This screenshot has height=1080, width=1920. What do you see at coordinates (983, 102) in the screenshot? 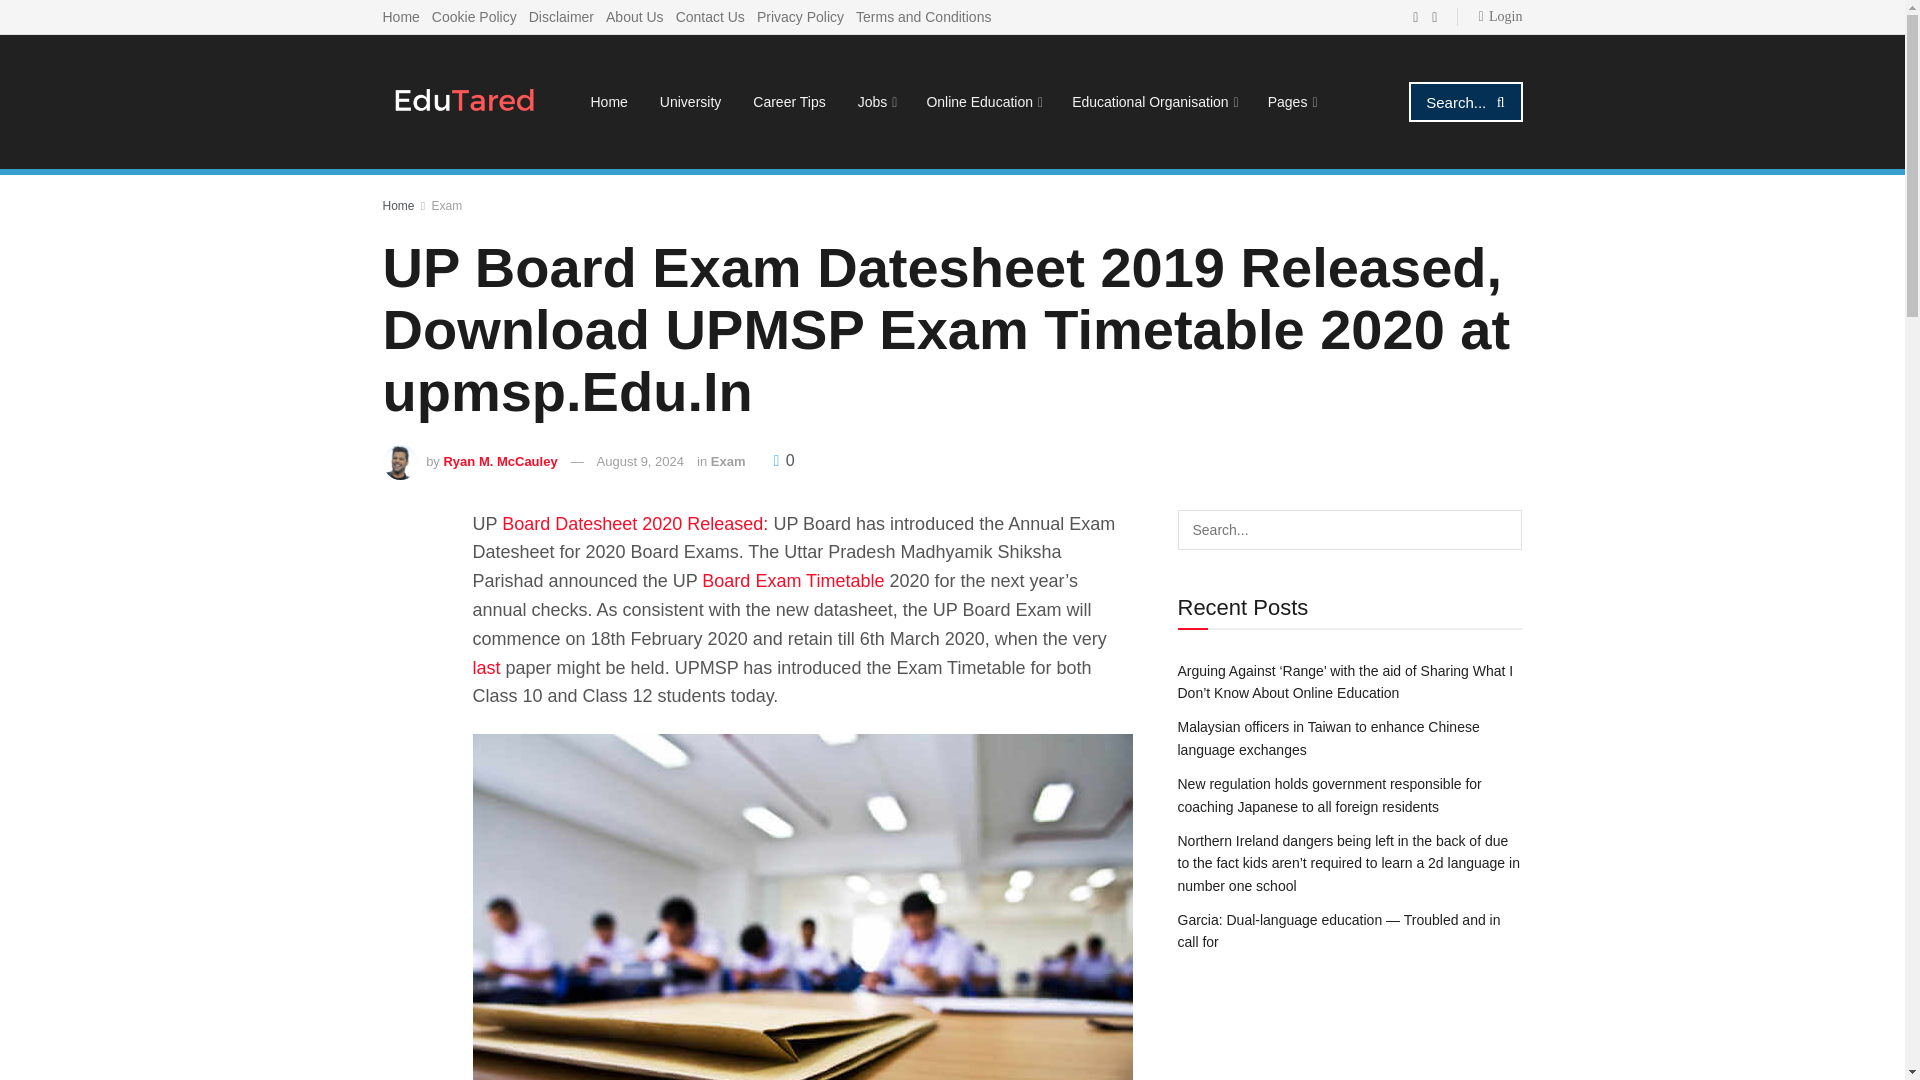
I see `Online Education` at bounding box center [983, 102].